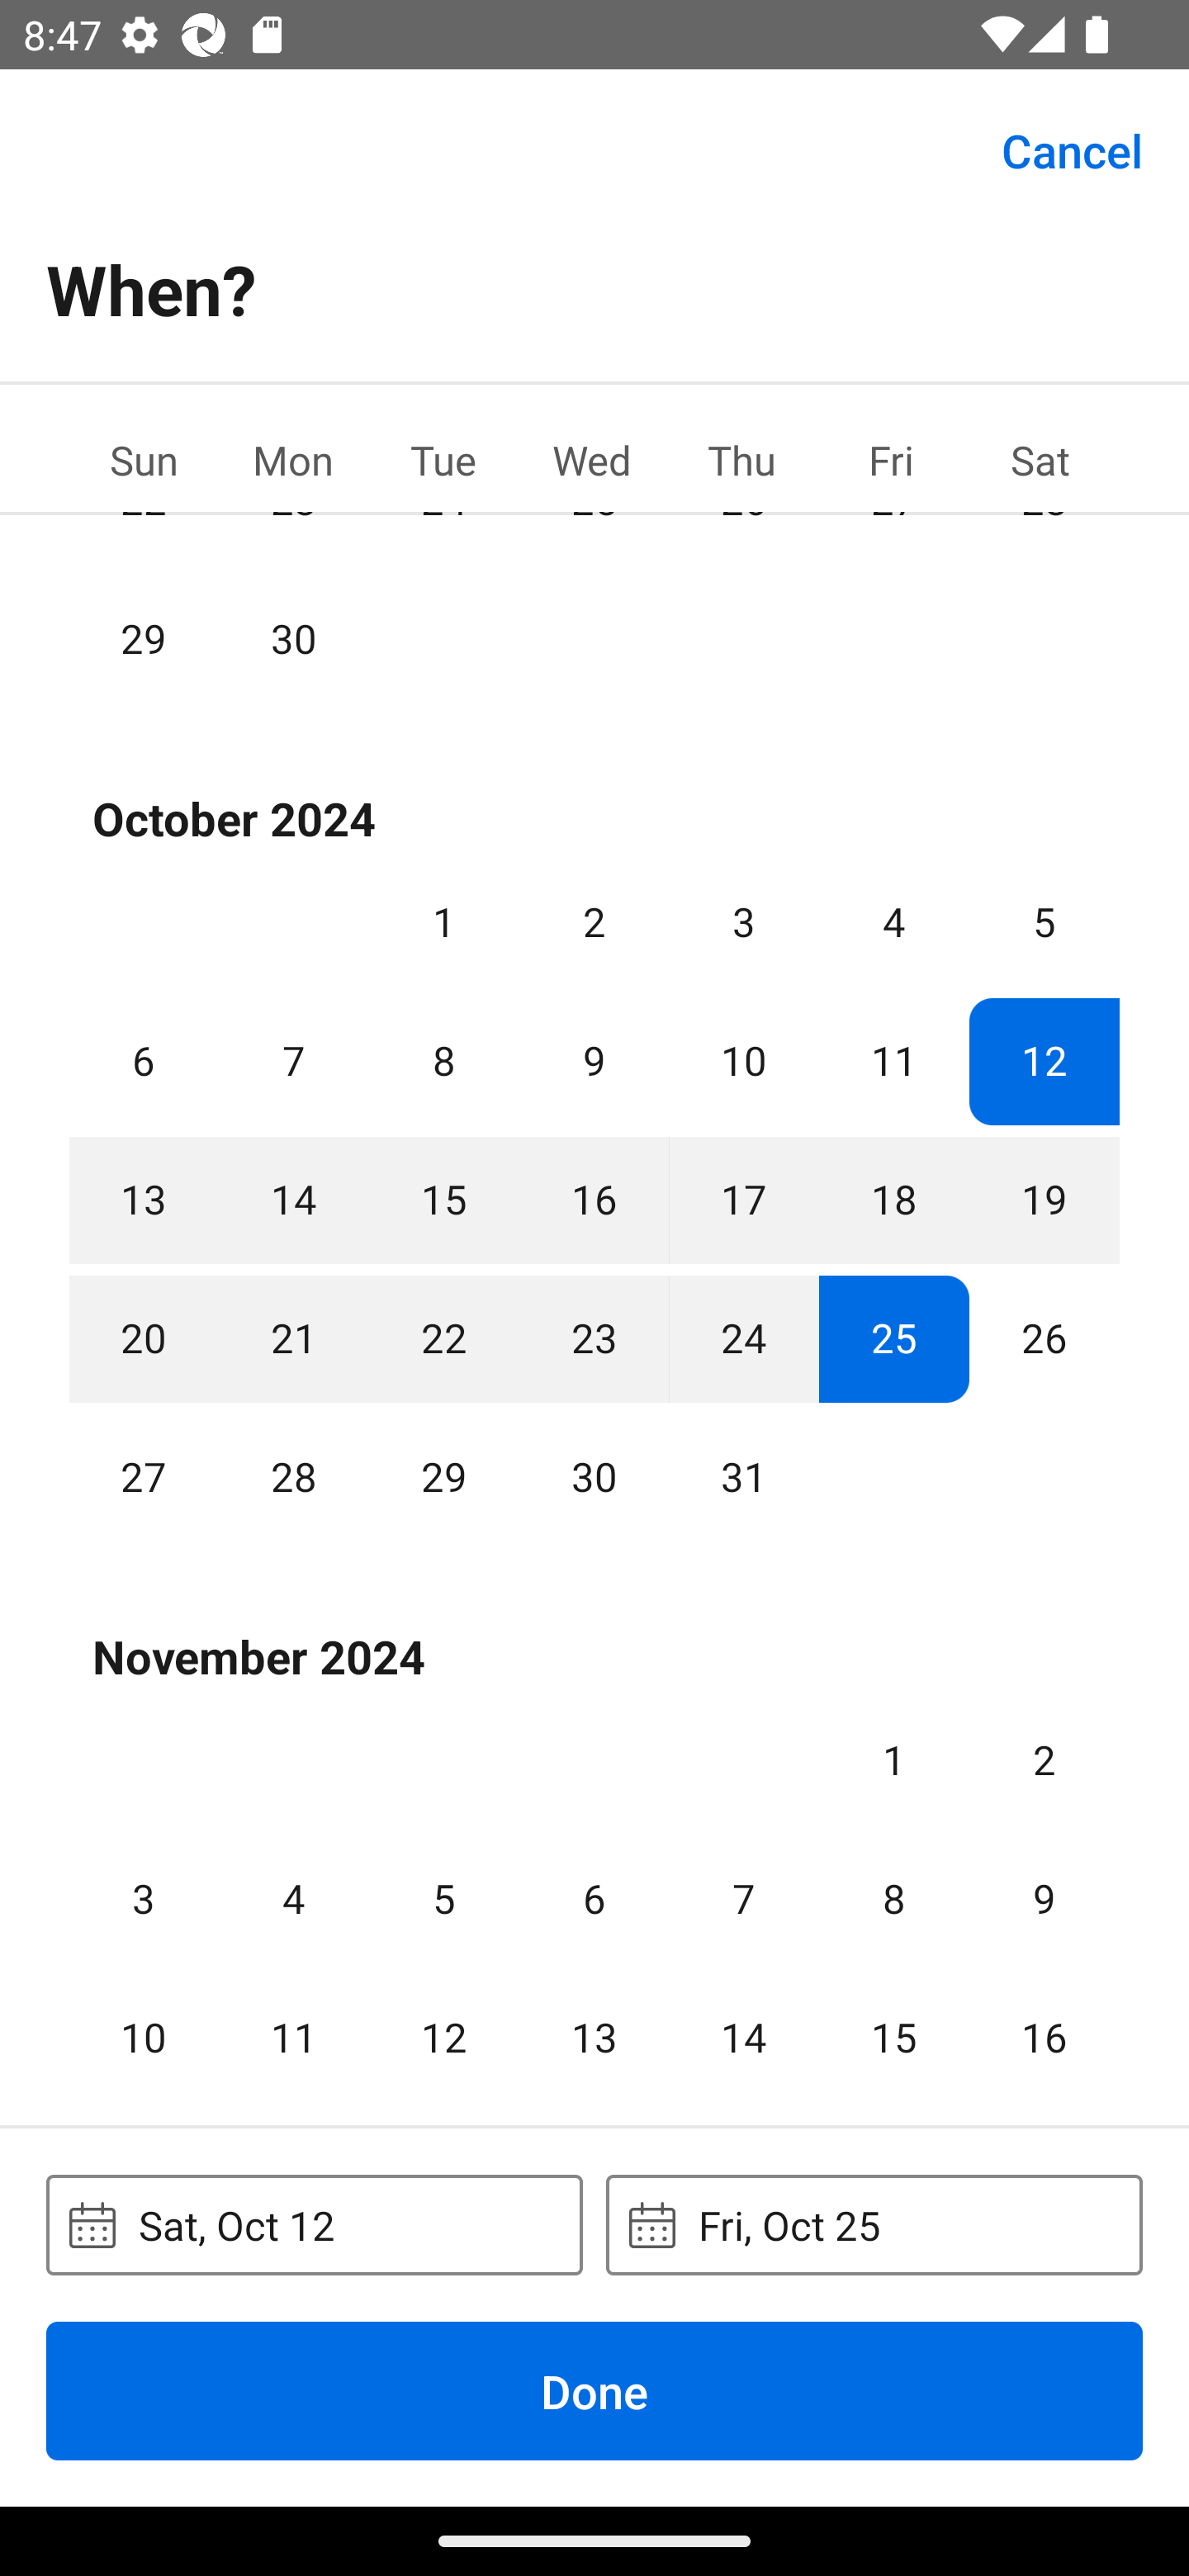 This screenshot has height=2576, width=1189. I want to click on Cancel, so click(1072, 149).